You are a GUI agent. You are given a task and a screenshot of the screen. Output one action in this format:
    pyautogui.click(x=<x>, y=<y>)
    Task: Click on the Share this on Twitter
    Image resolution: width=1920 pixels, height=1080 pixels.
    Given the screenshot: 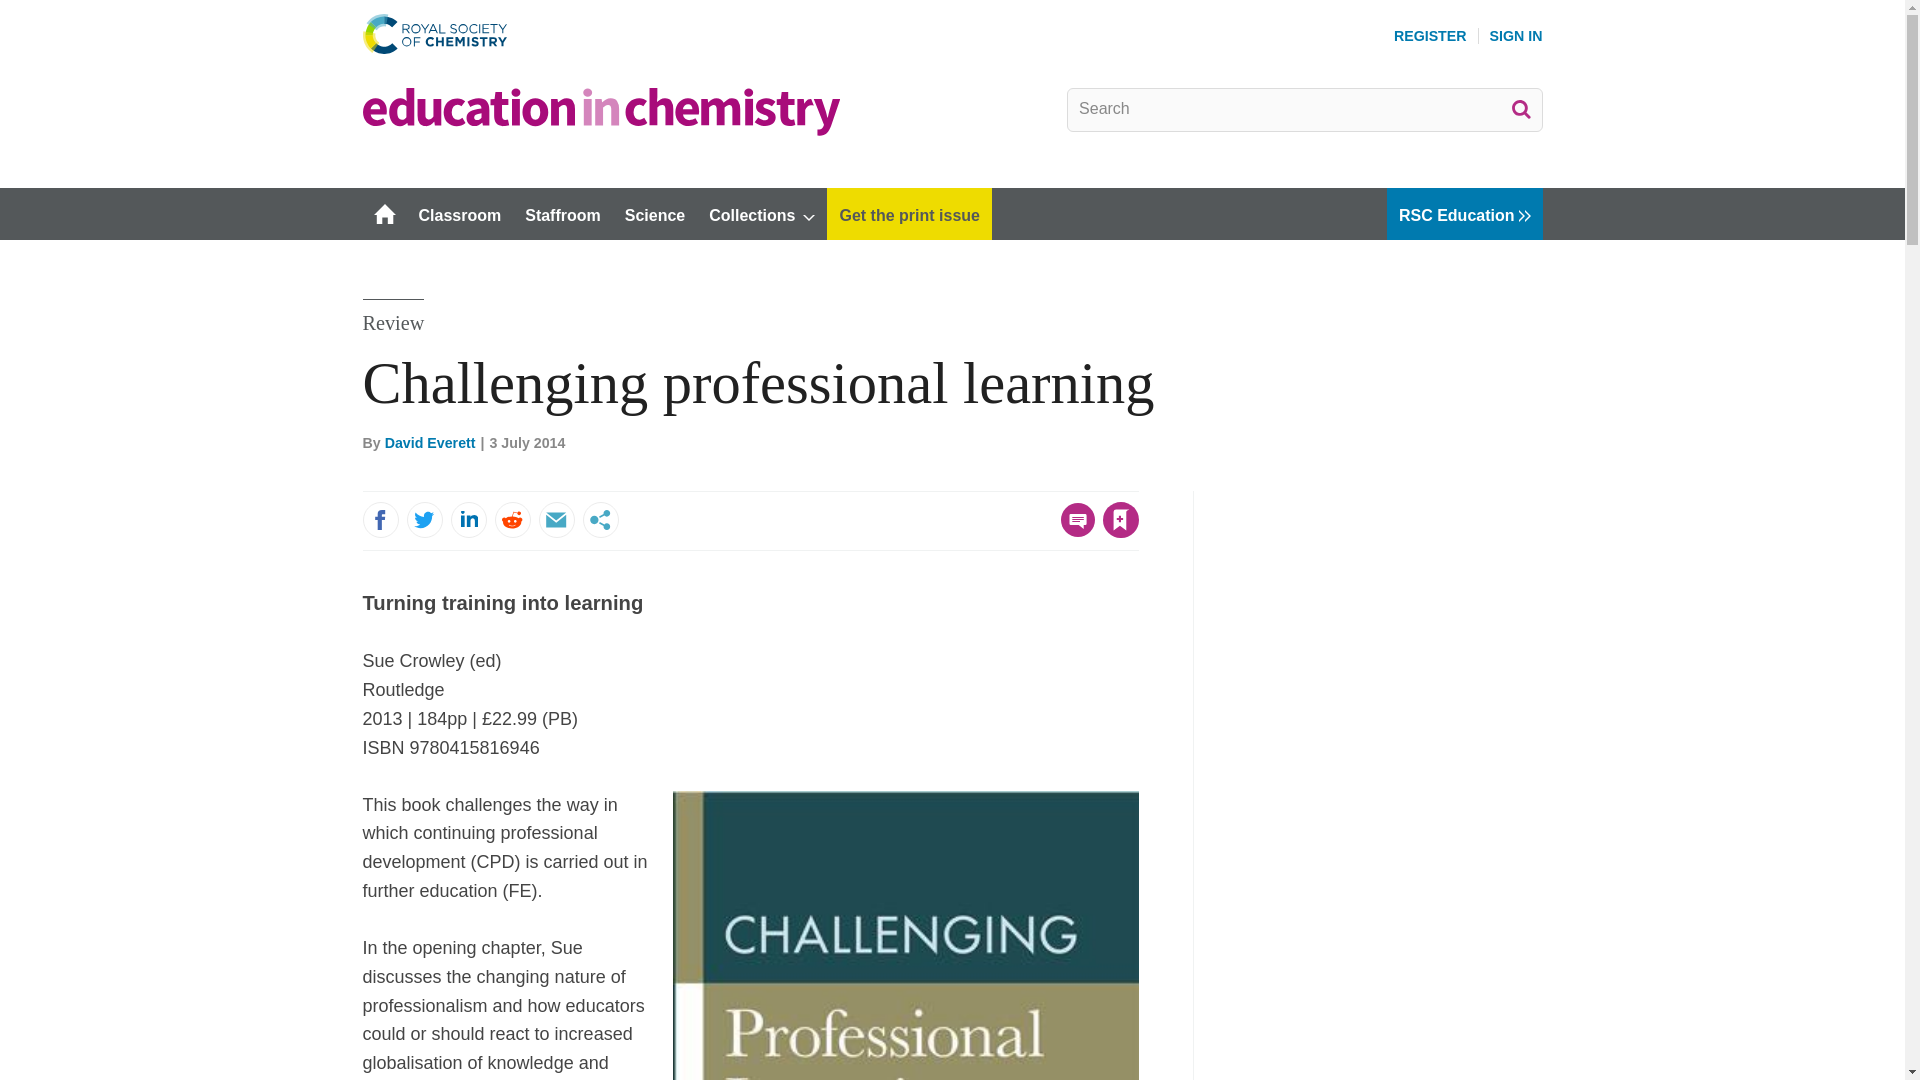 What is the action you would take?
    pyautogui.click(x=423, y=520)
    